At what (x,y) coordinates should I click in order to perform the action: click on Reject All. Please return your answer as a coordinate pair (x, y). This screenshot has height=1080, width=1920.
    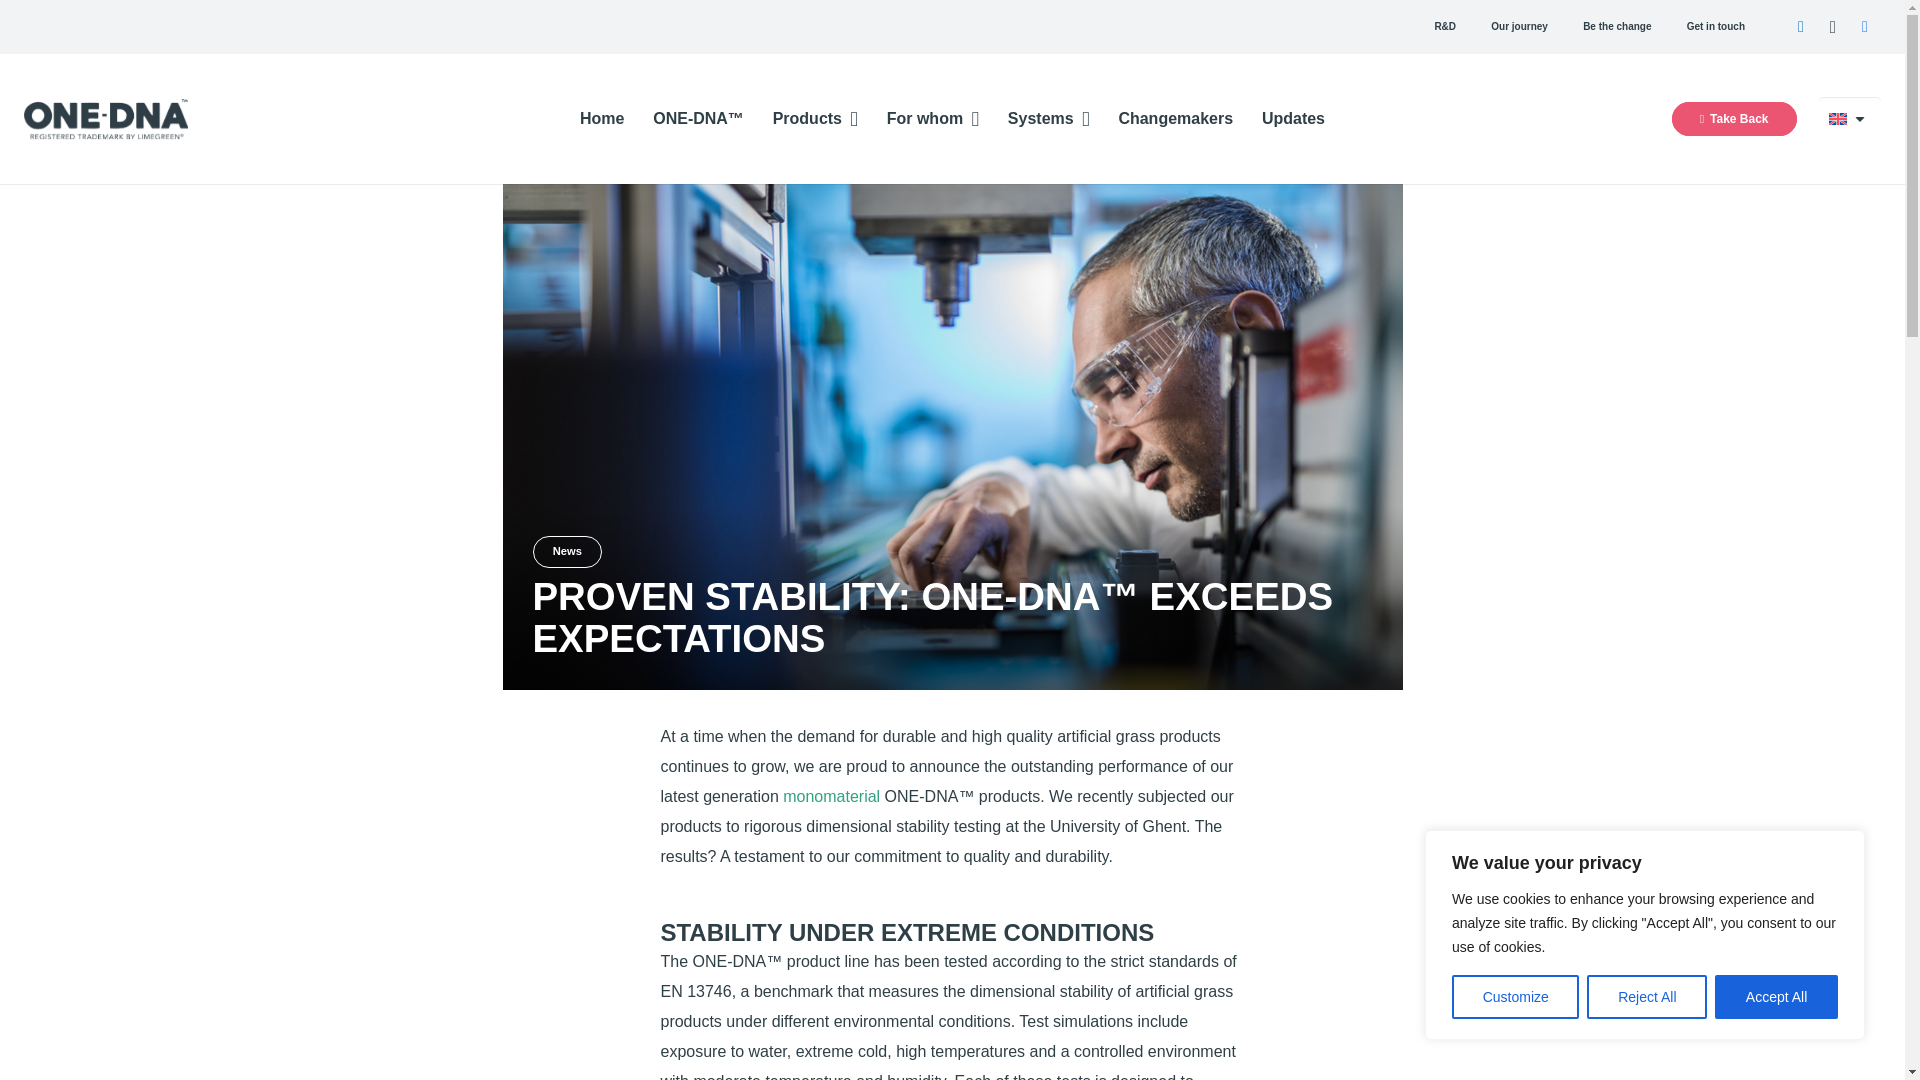
    Looking at the image, I should click on (1646, 997).